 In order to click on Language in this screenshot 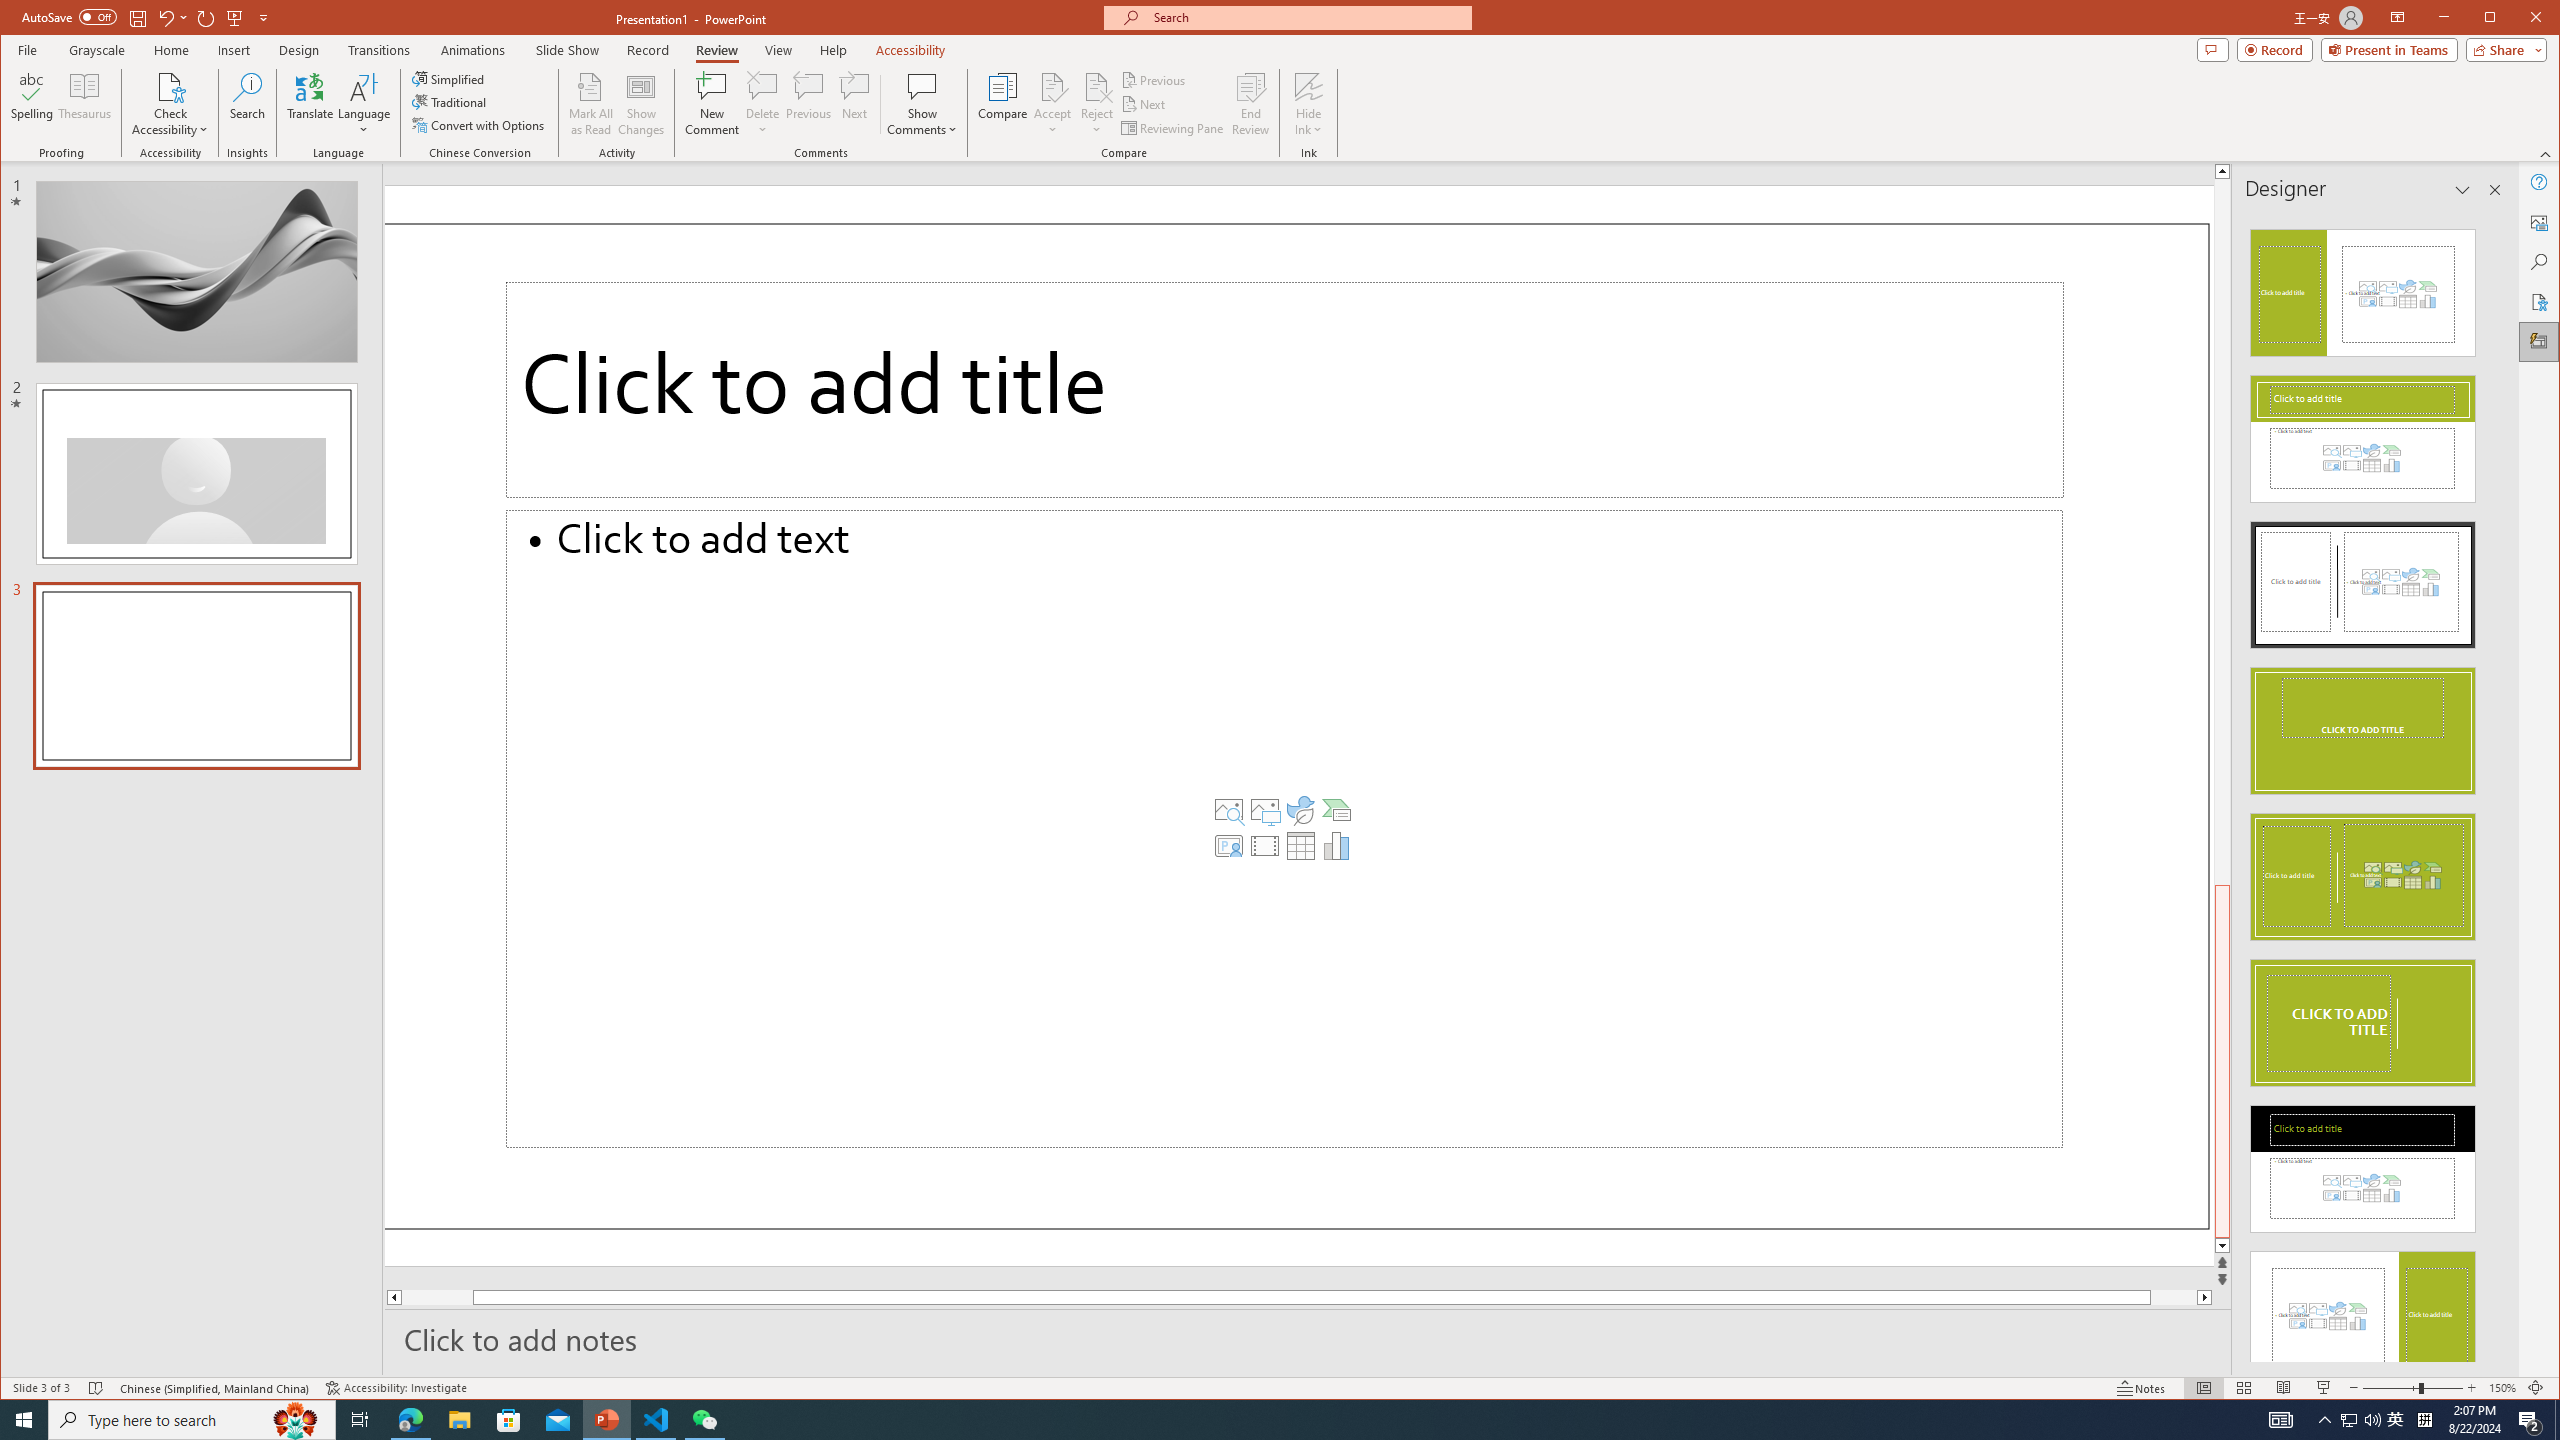, I will do `click(364, 104)`.